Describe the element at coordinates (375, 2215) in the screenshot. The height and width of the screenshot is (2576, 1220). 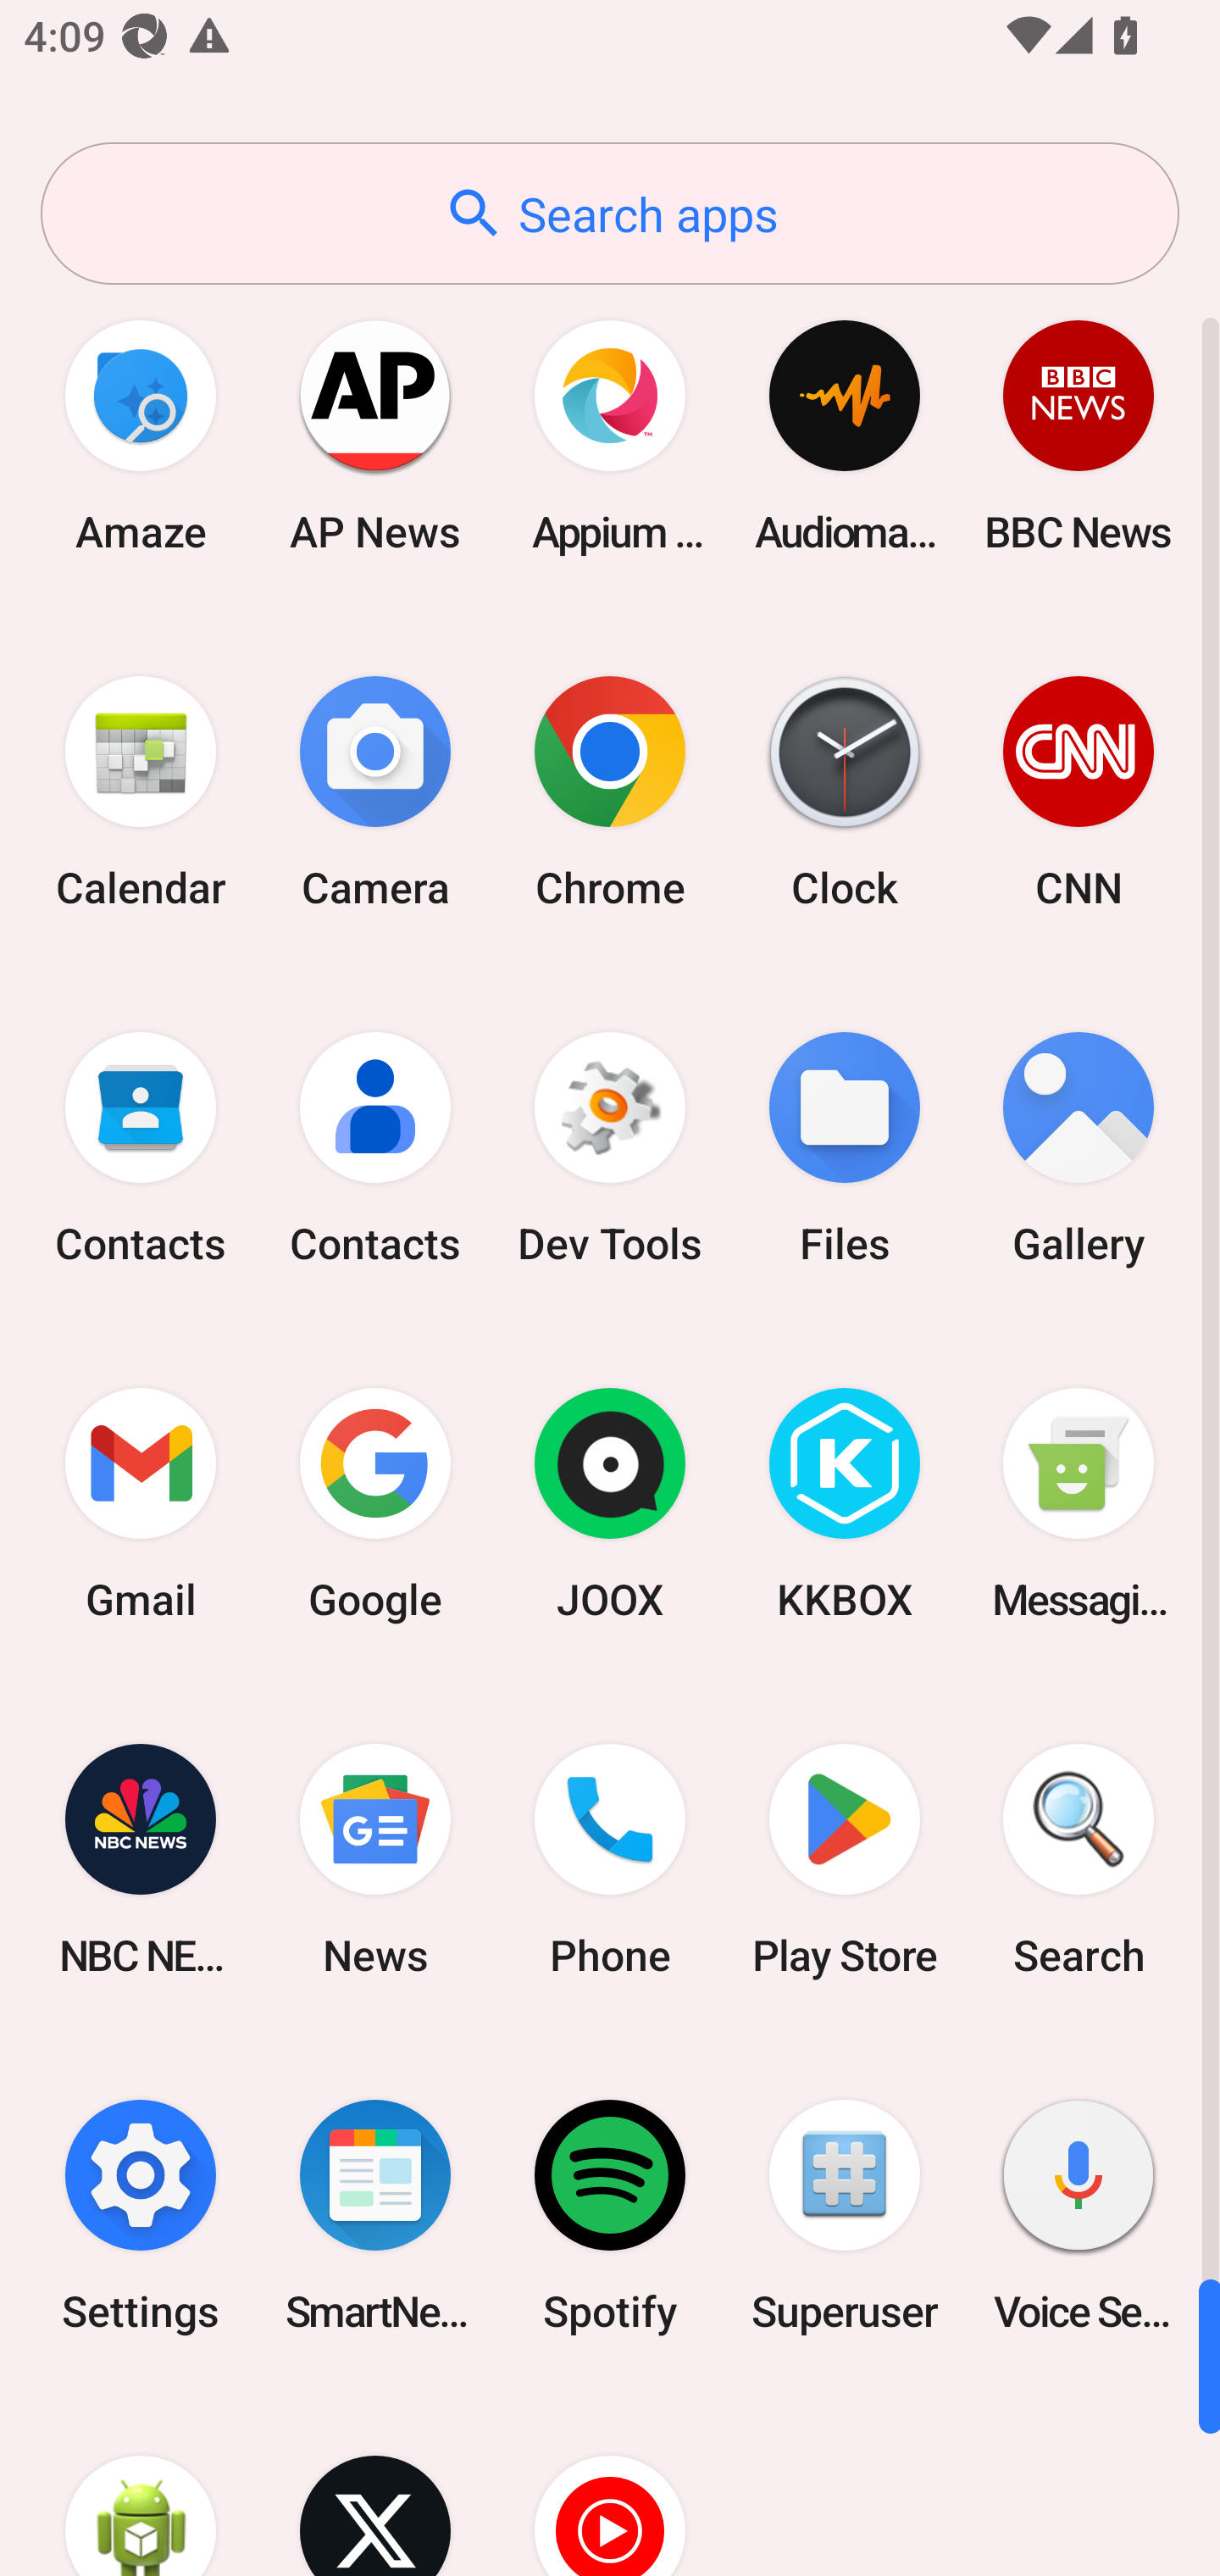
I see `SmartNews` at that location.